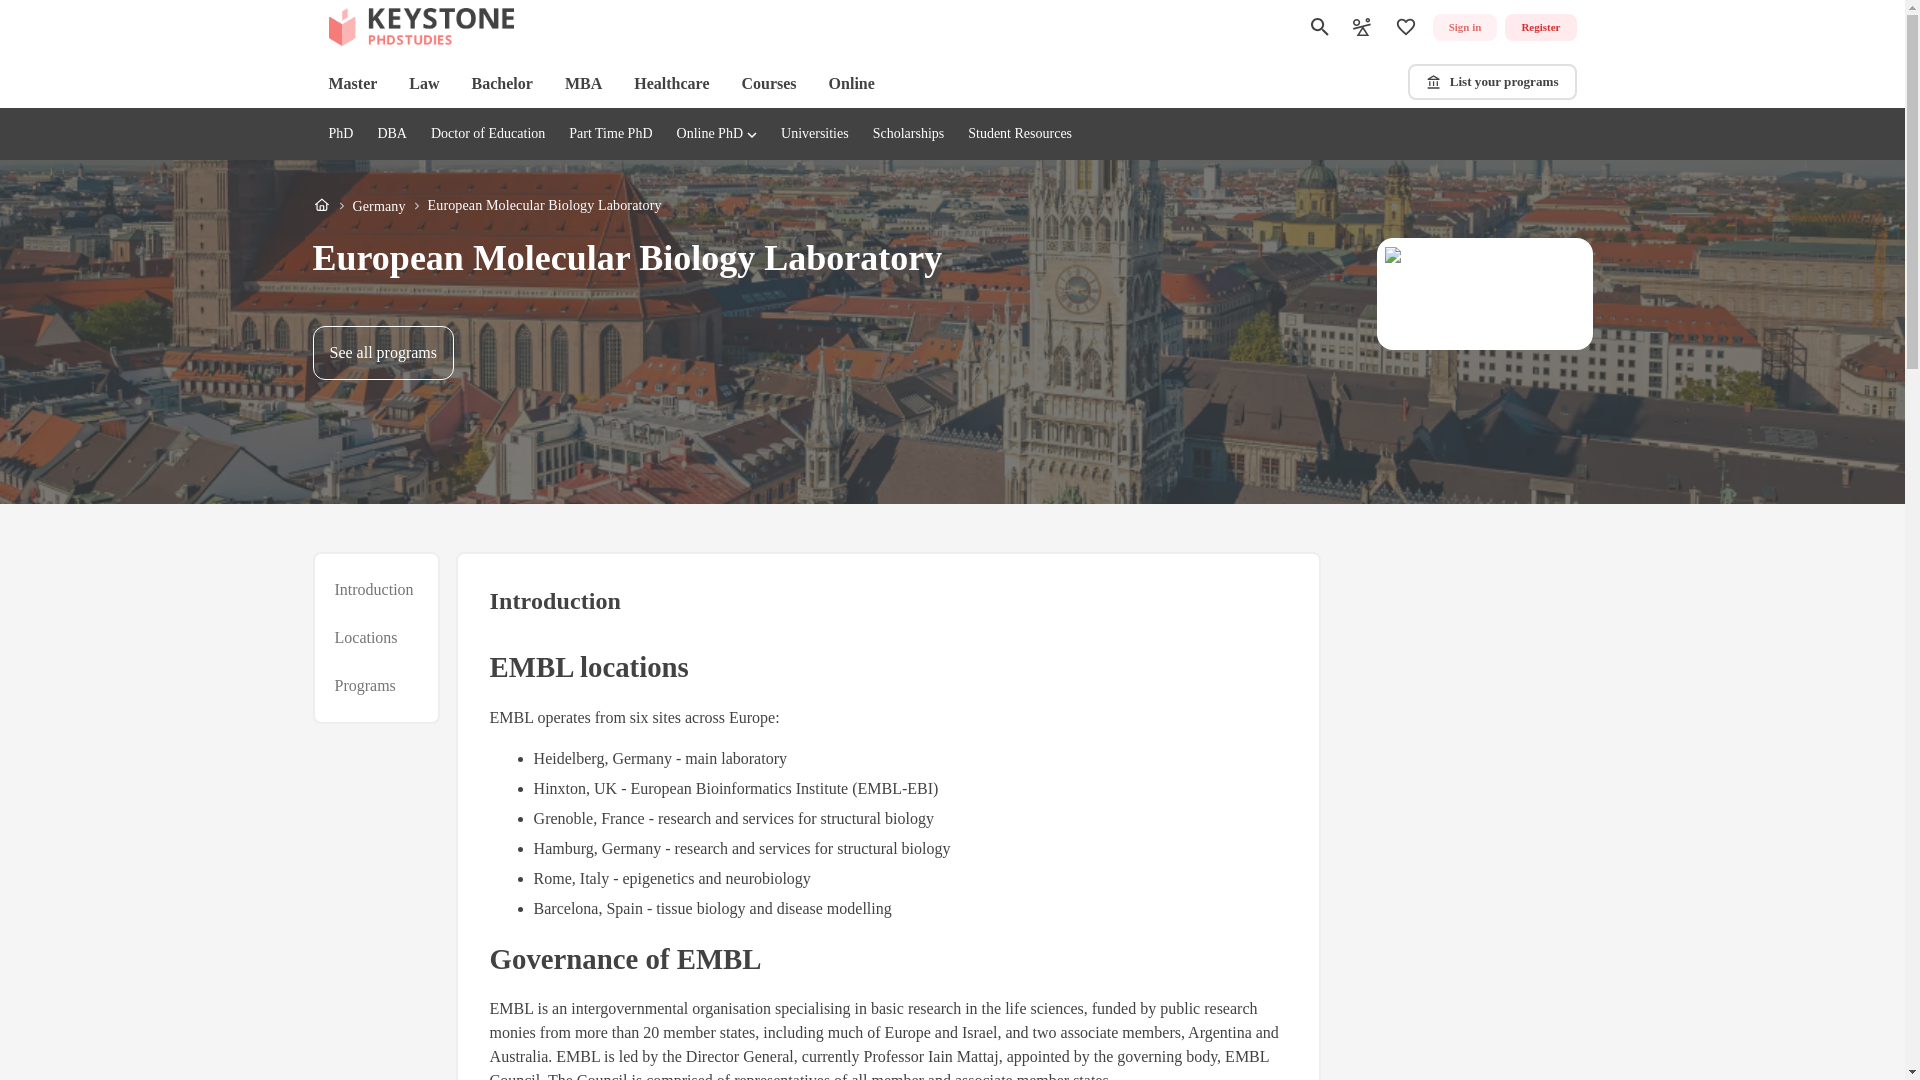 The width and height of the screenshot is (1920, 1080). I want to click on PhD, so click(1492, 82).